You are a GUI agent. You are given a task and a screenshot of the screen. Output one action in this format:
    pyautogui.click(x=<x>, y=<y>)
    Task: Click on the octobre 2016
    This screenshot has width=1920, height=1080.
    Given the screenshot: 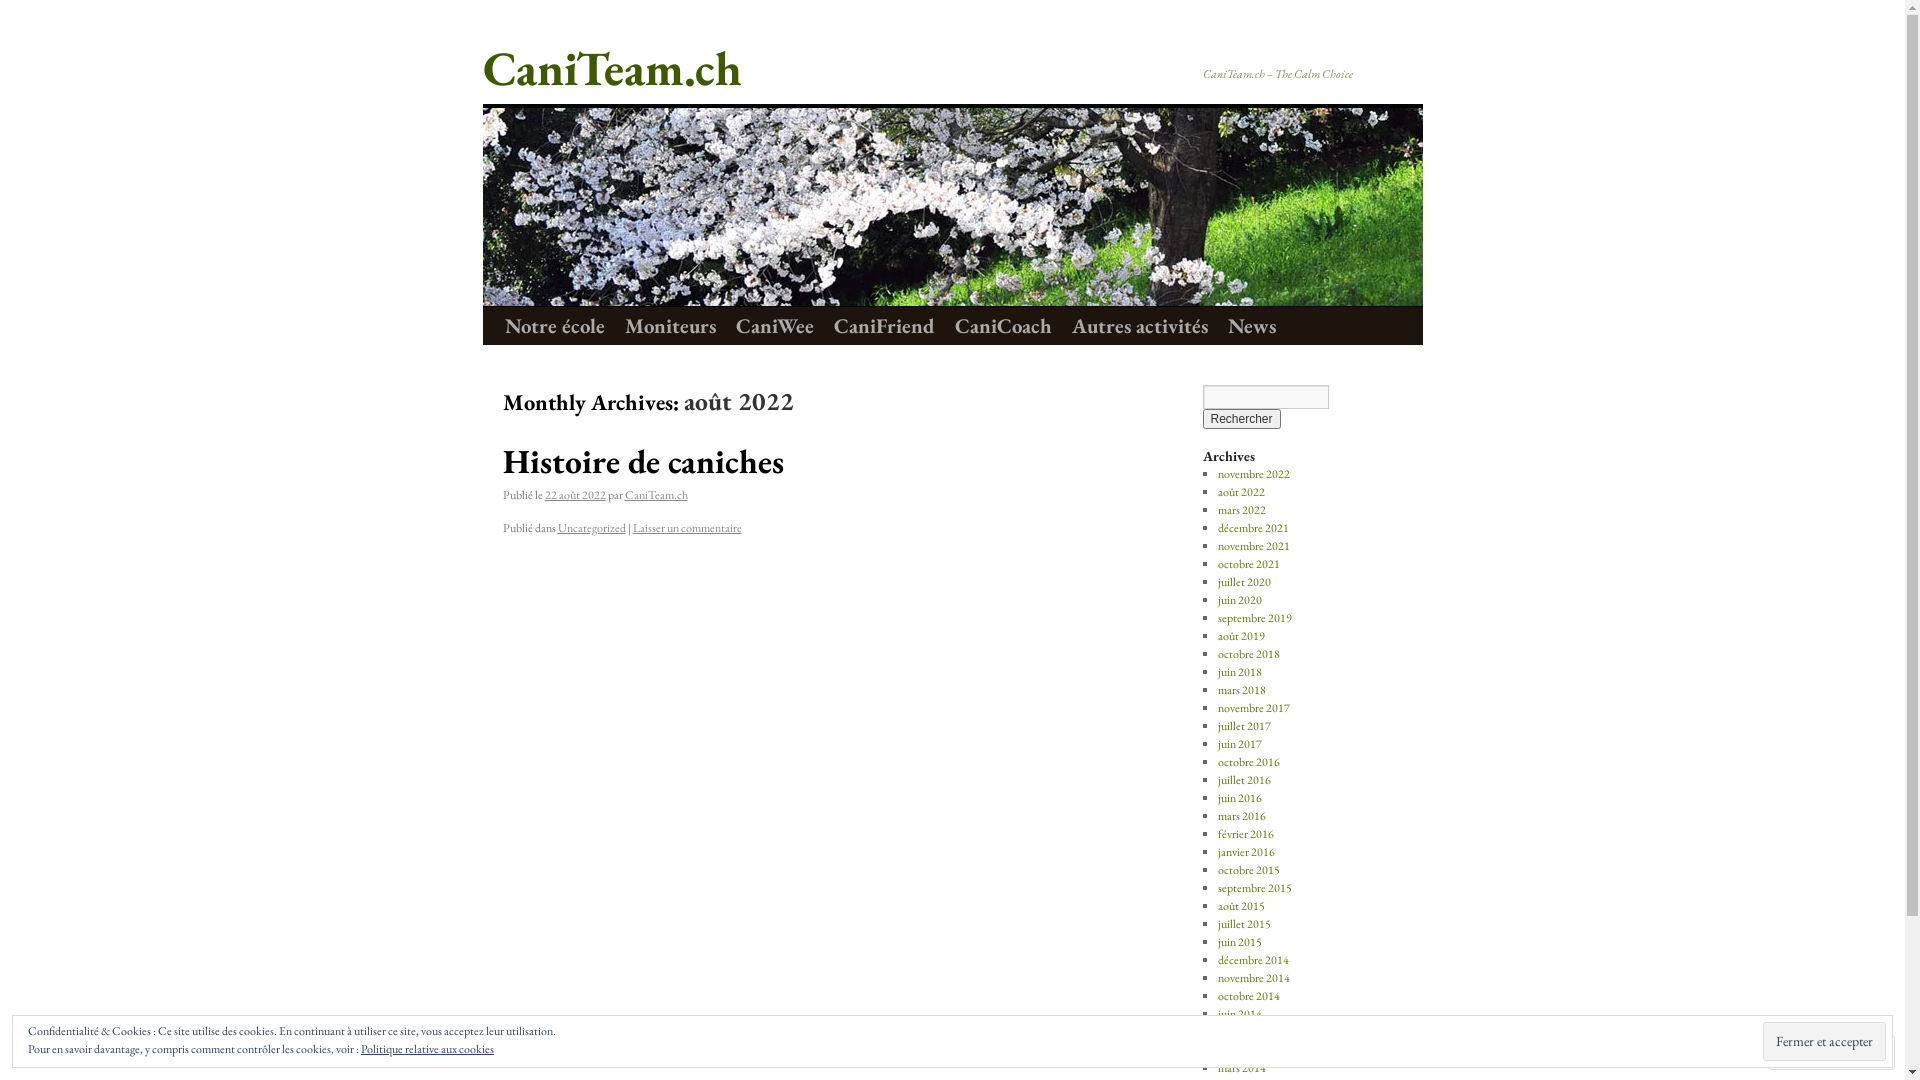 What is the action you would take?
    pyautogui.click(x=1249, y=762)
    